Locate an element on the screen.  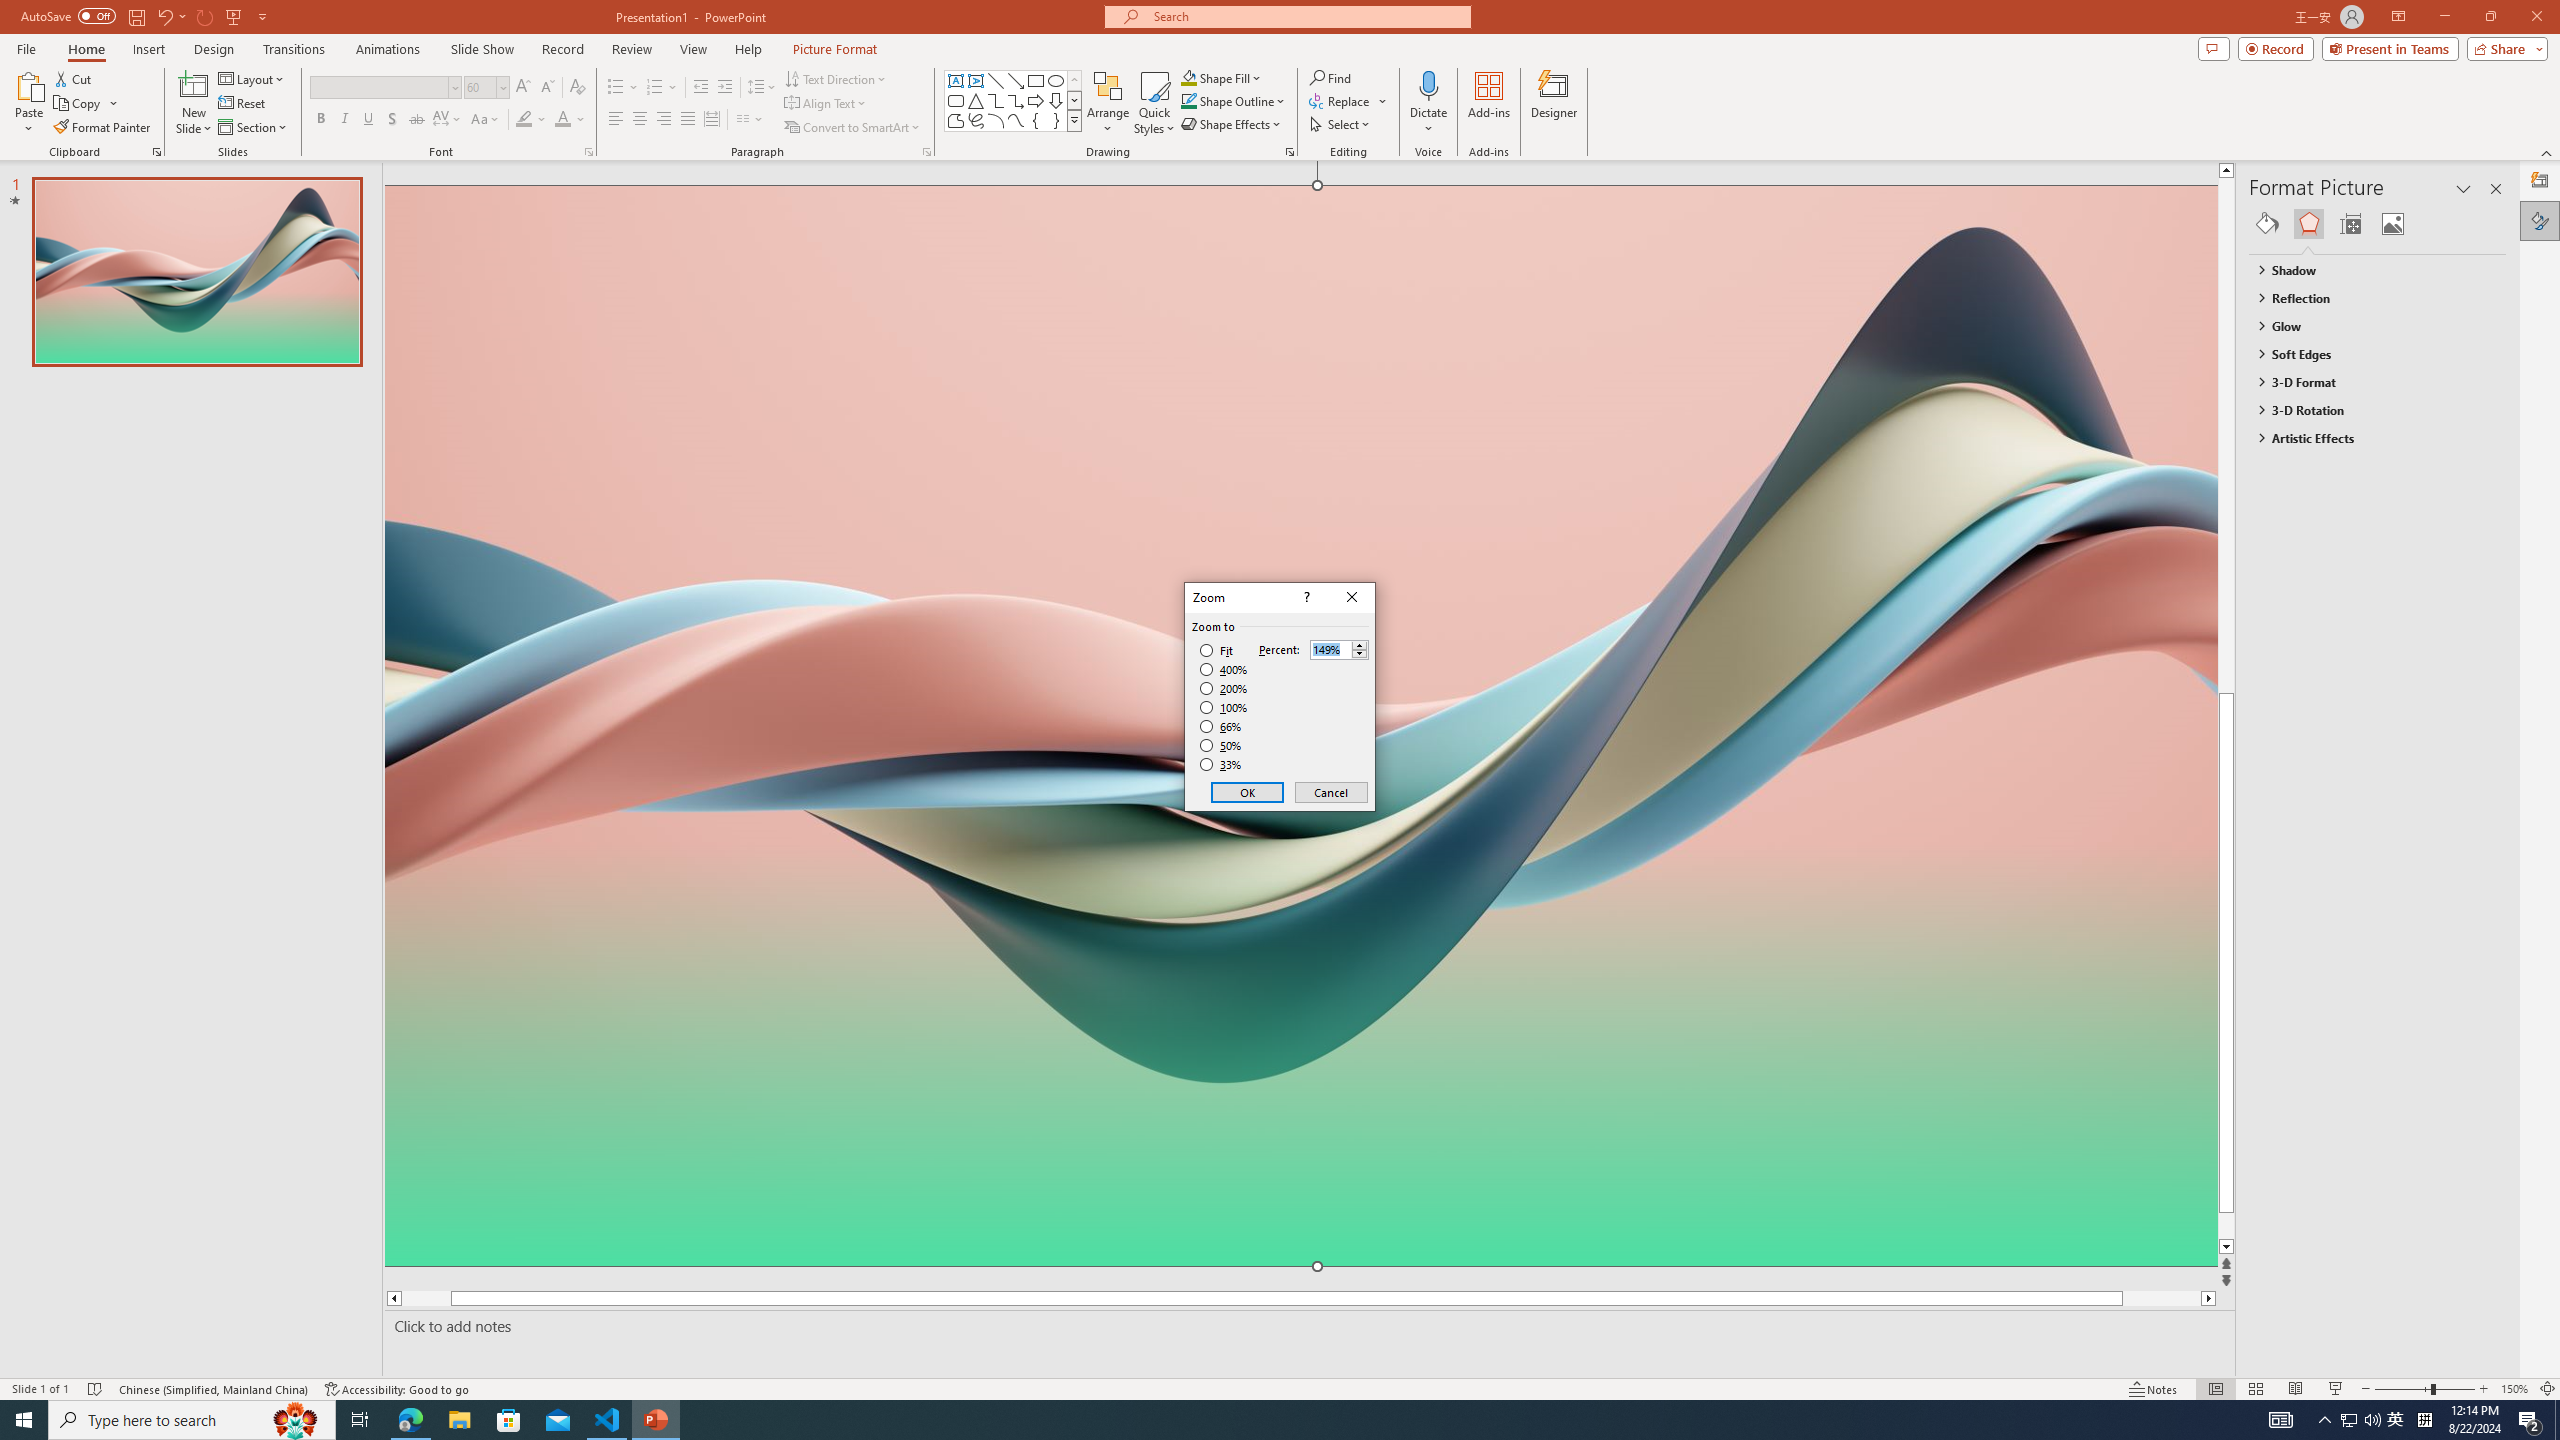
Rectangle: Rounded Corners is located at coordinates (956, 100).